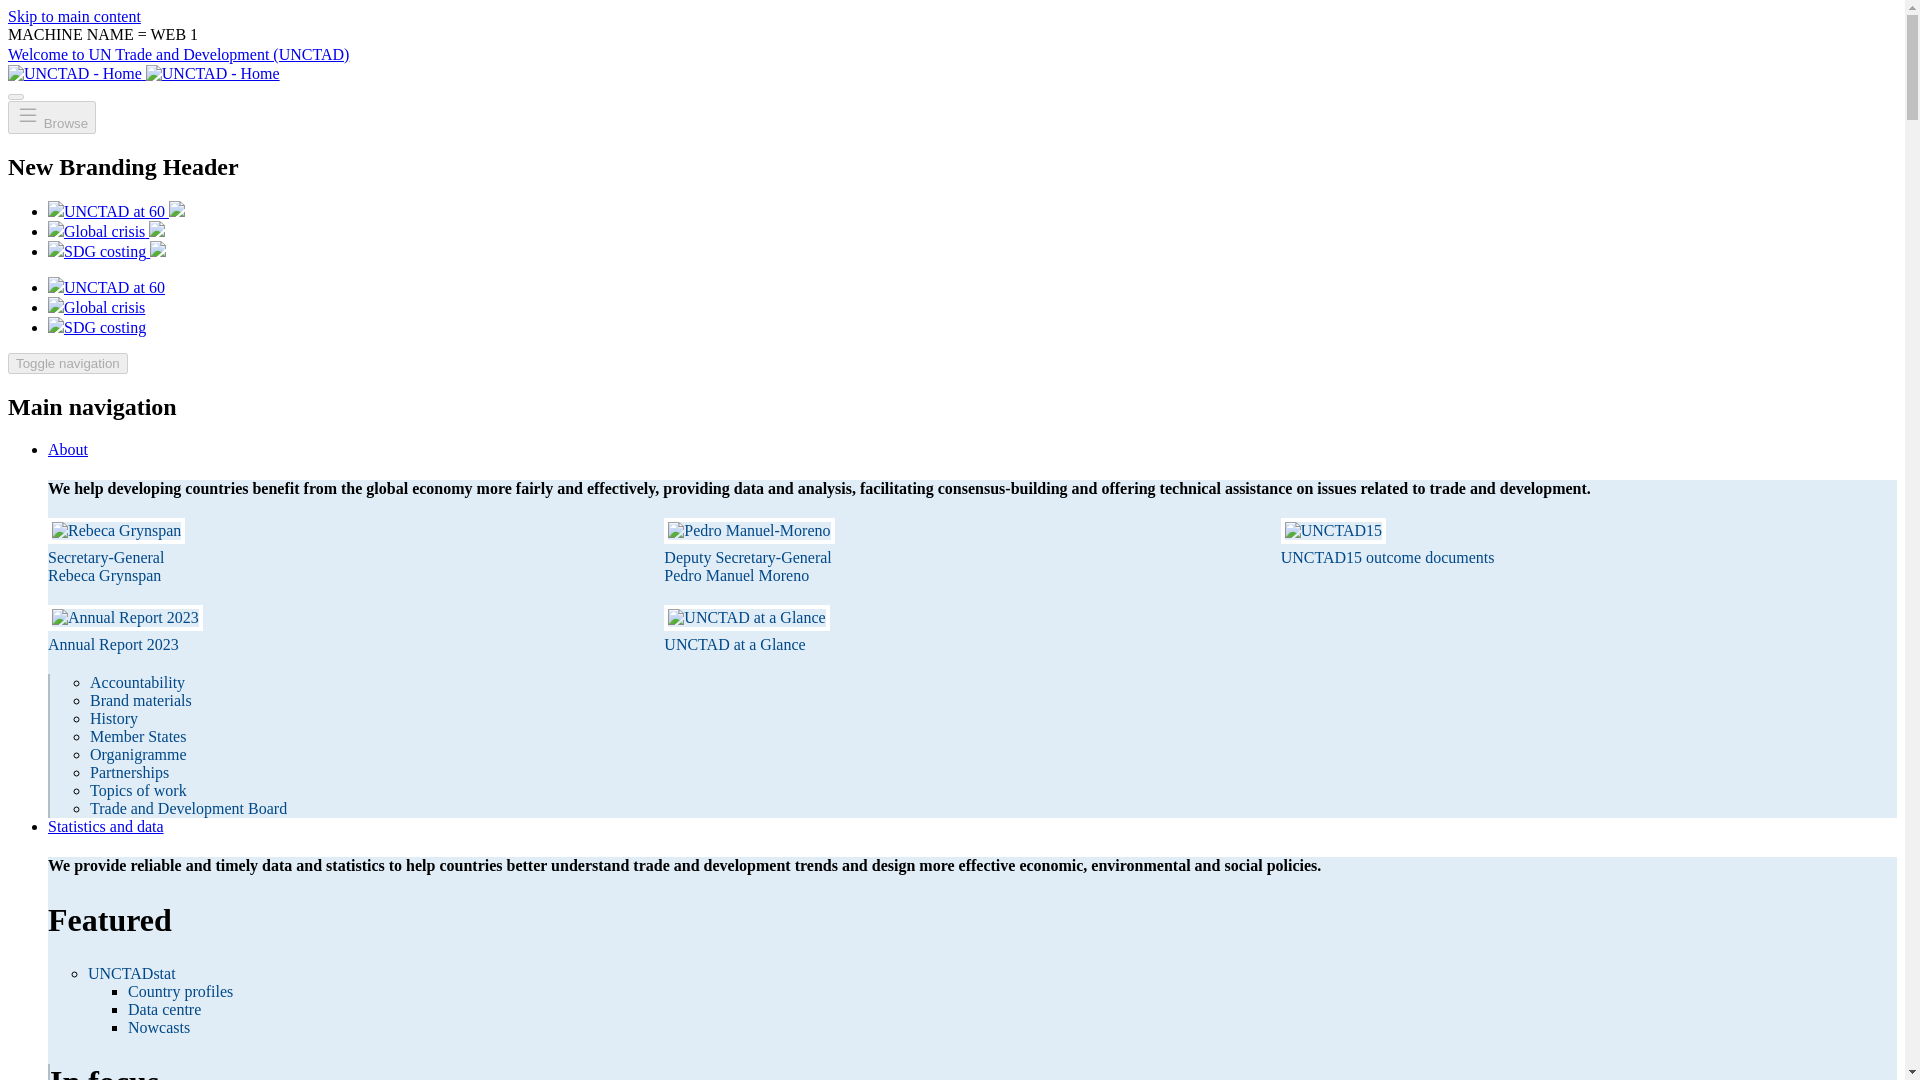 The height and width of the screenshot is (1080, 1920). I want to click on Accountability, so click(137, 682).